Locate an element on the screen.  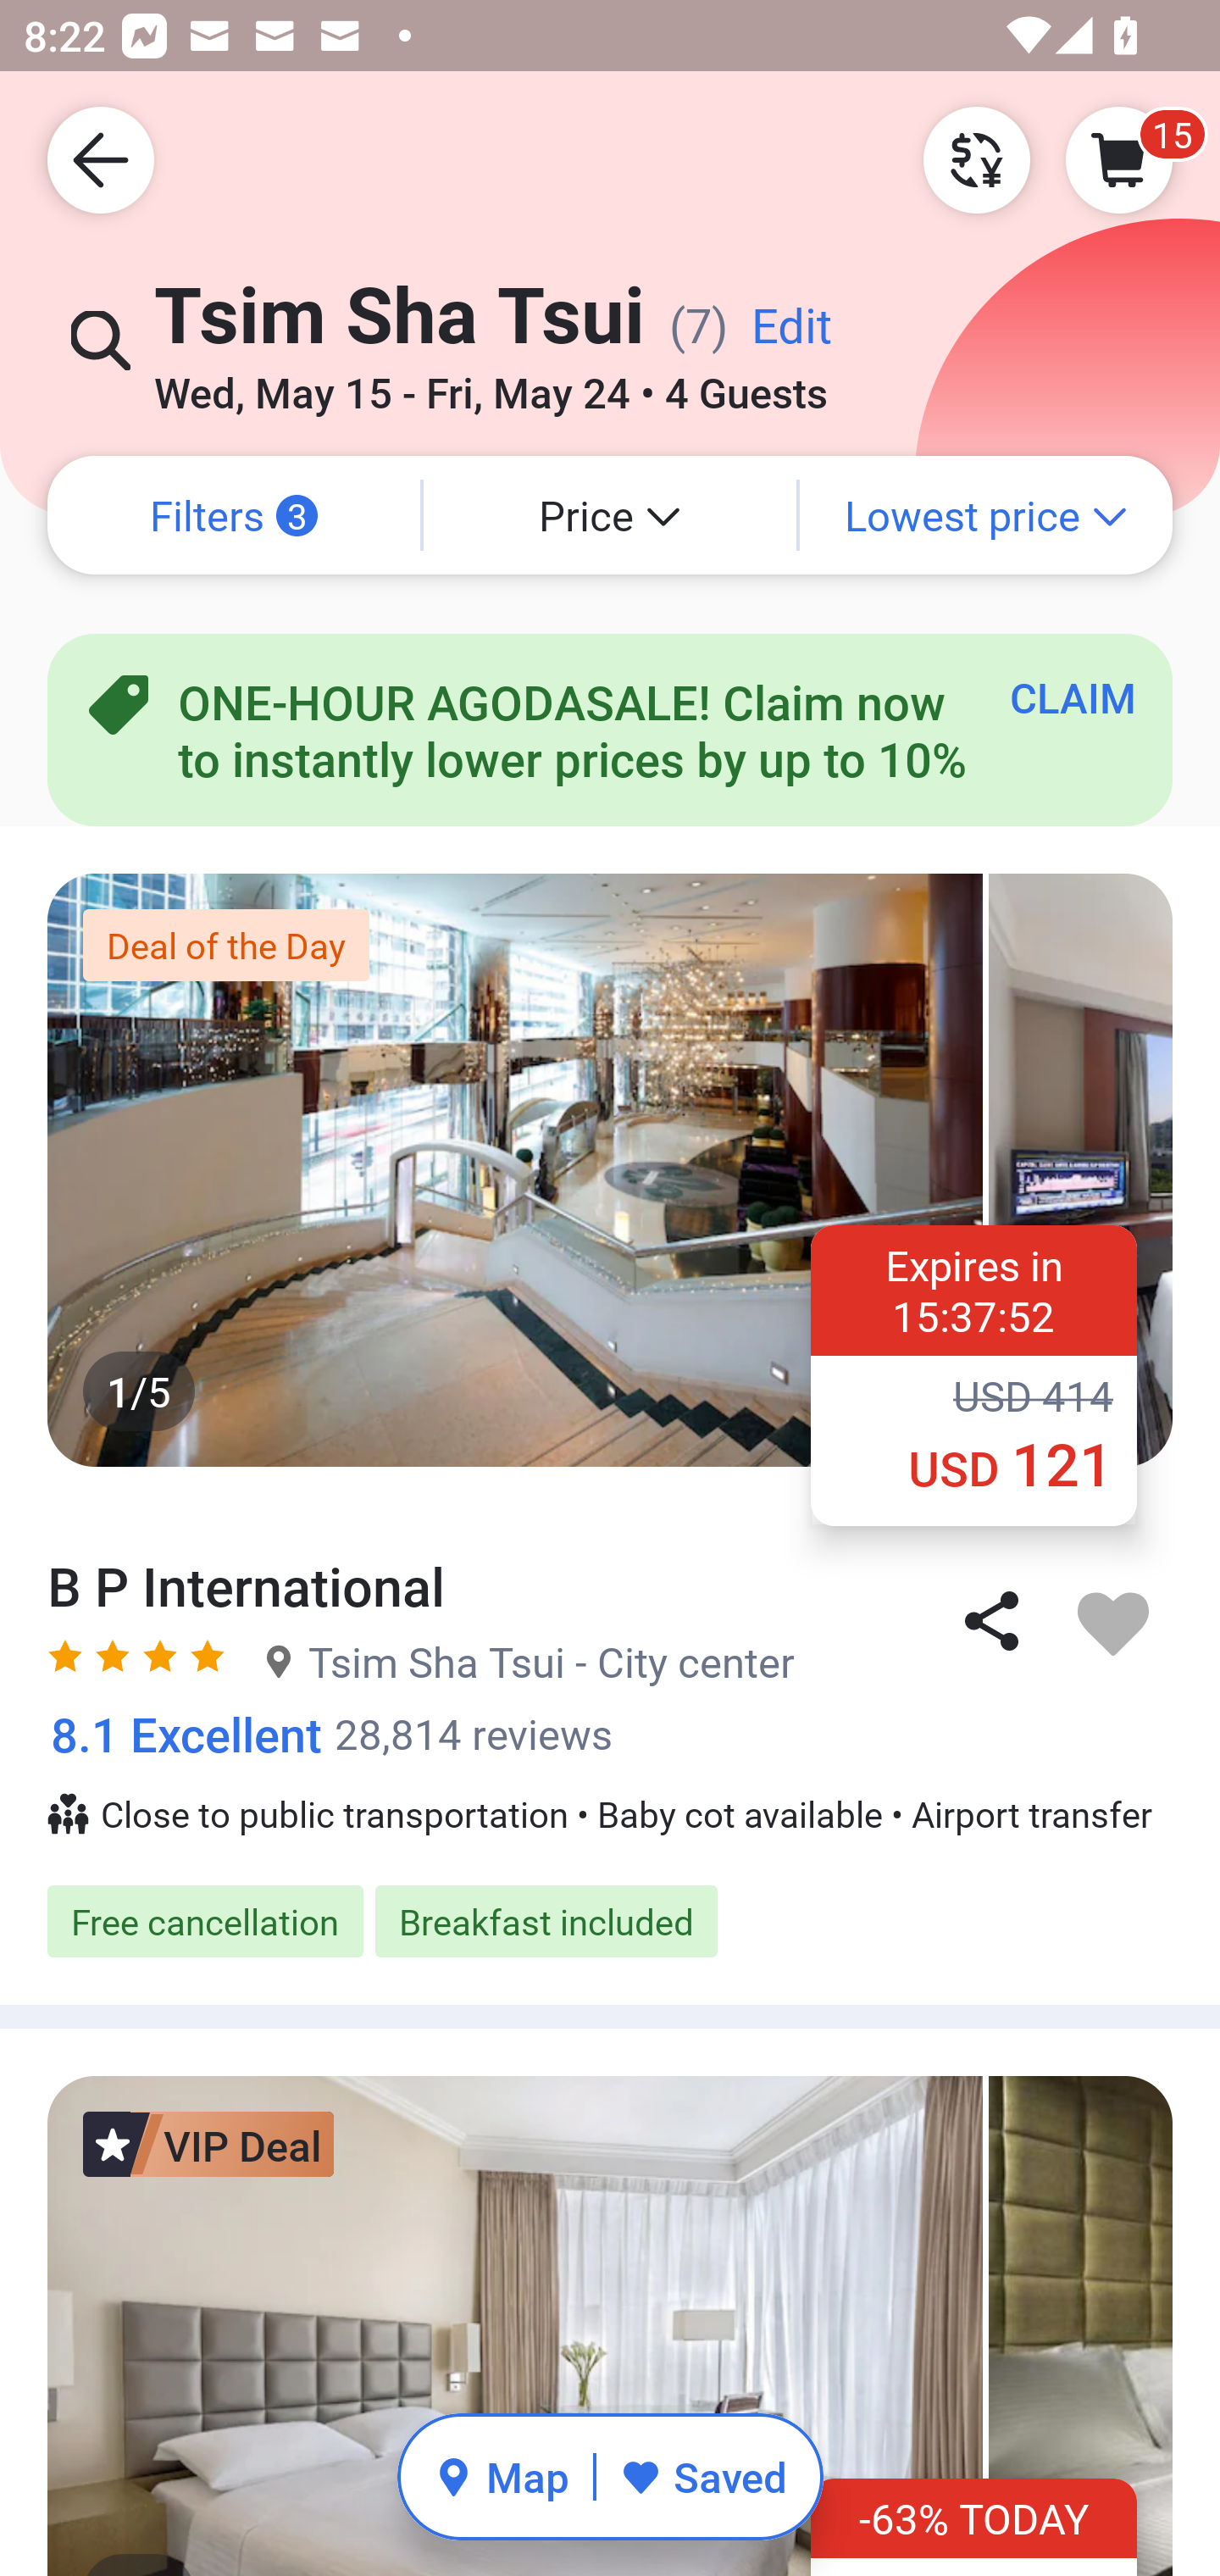
Price is located at coordinates (610, 515).